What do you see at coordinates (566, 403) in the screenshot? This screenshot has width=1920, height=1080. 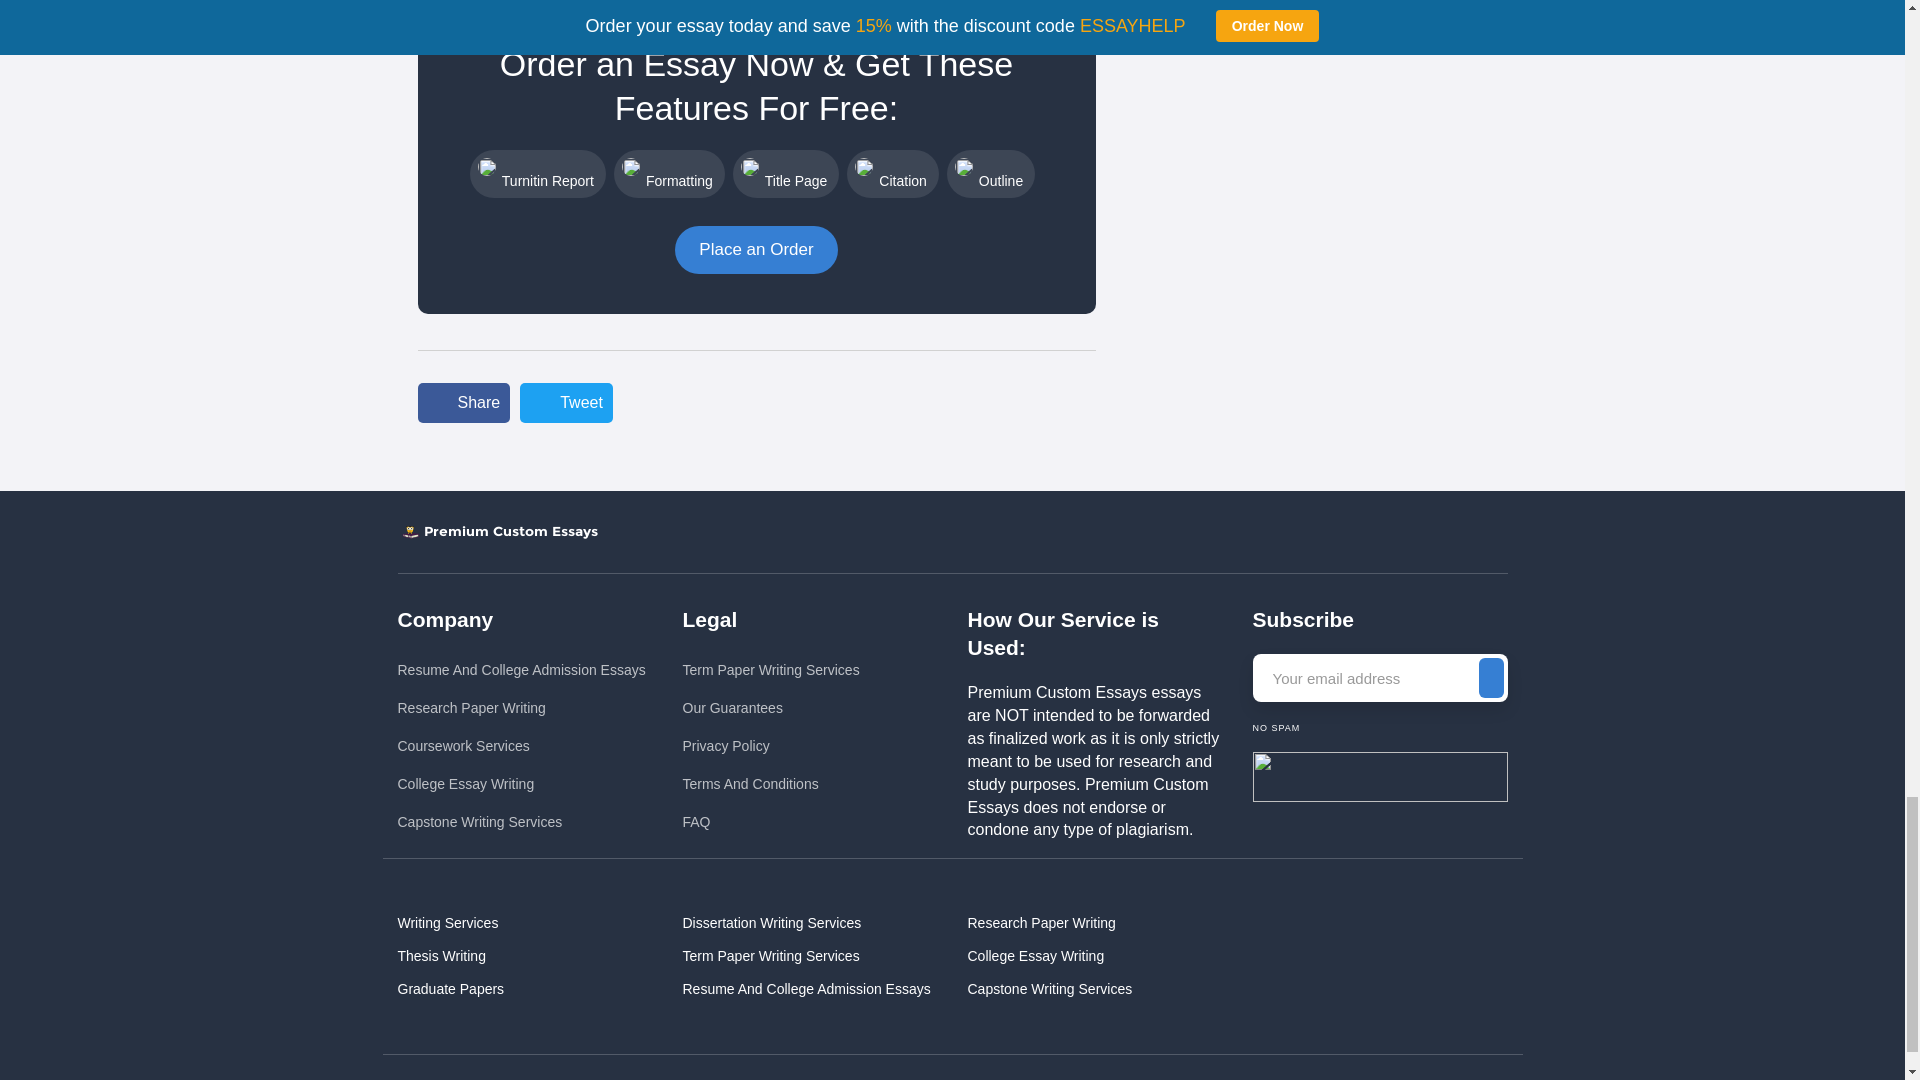 I see `Tweet` at bounding box center [566, 403].